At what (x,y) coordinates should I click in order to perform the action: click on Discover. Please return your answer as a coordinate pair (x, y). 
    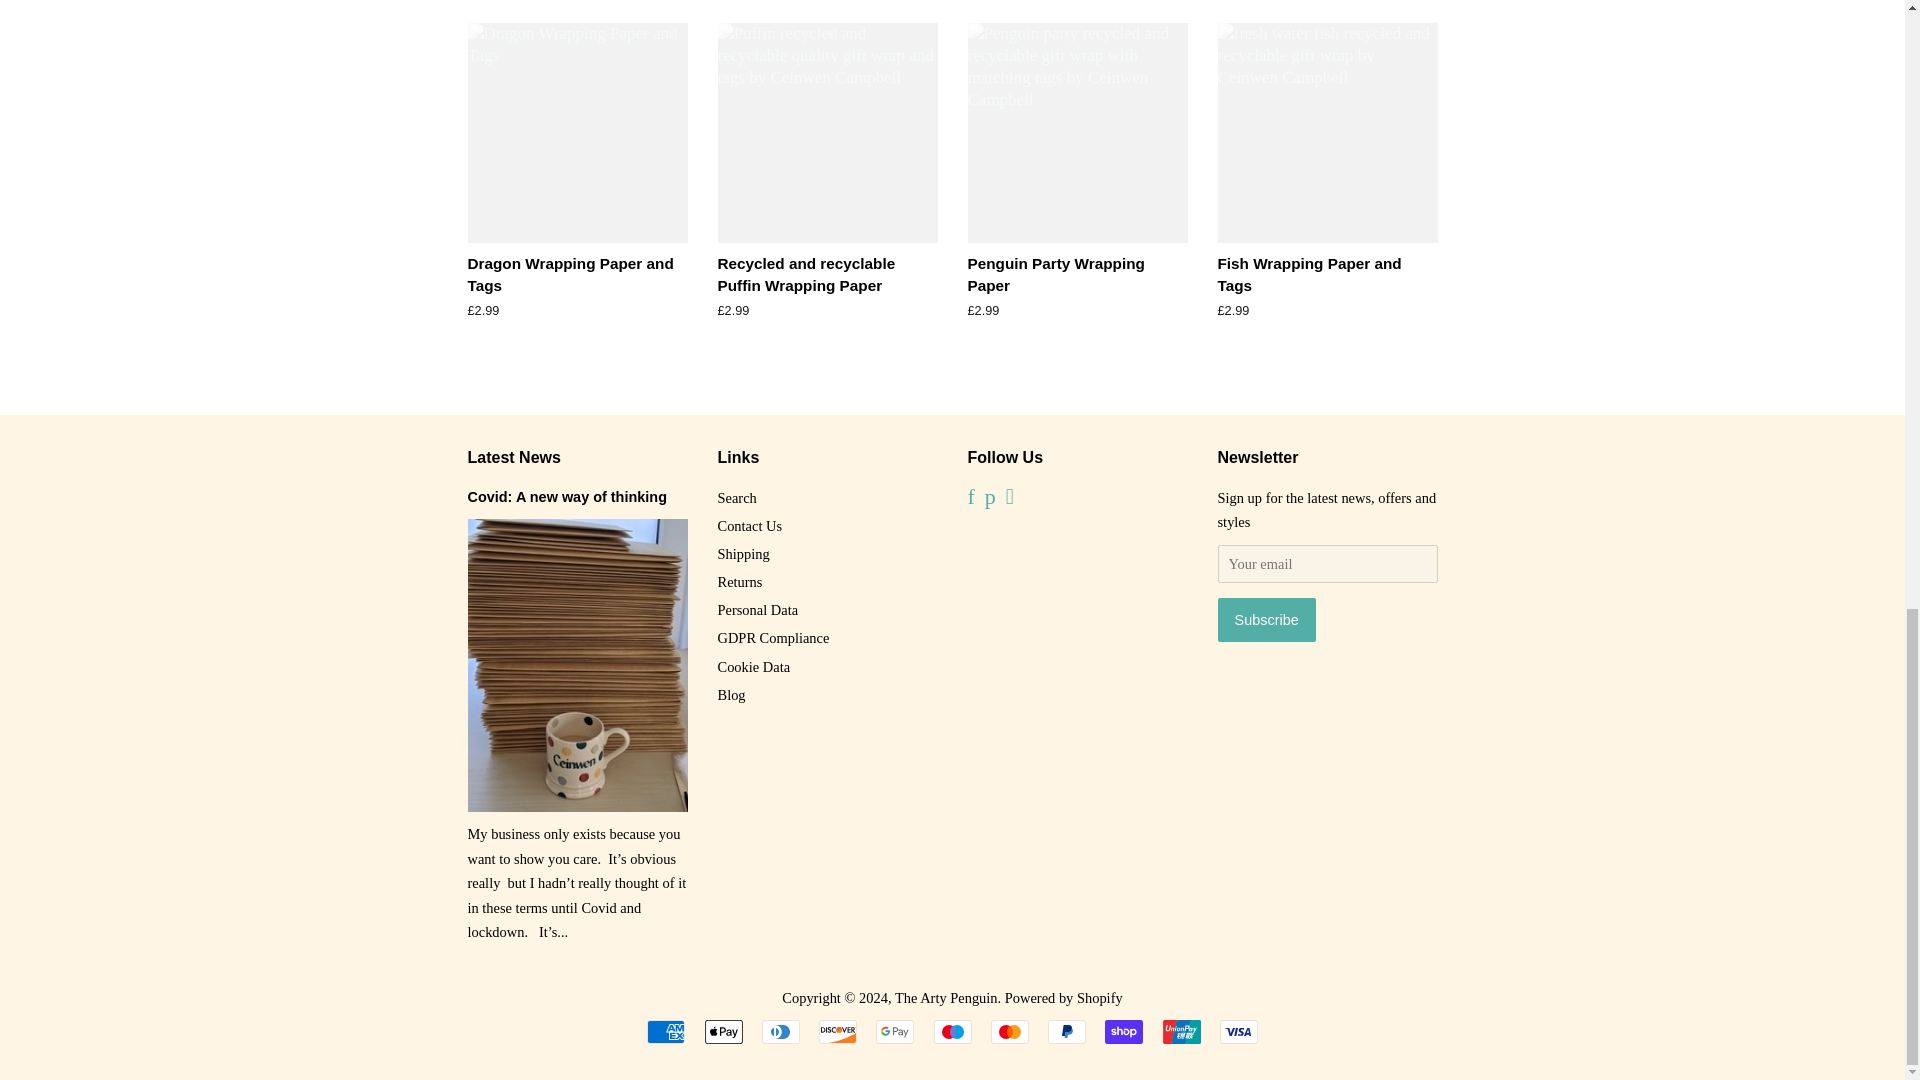
    Looking at the image, I should click on (838, 1032).